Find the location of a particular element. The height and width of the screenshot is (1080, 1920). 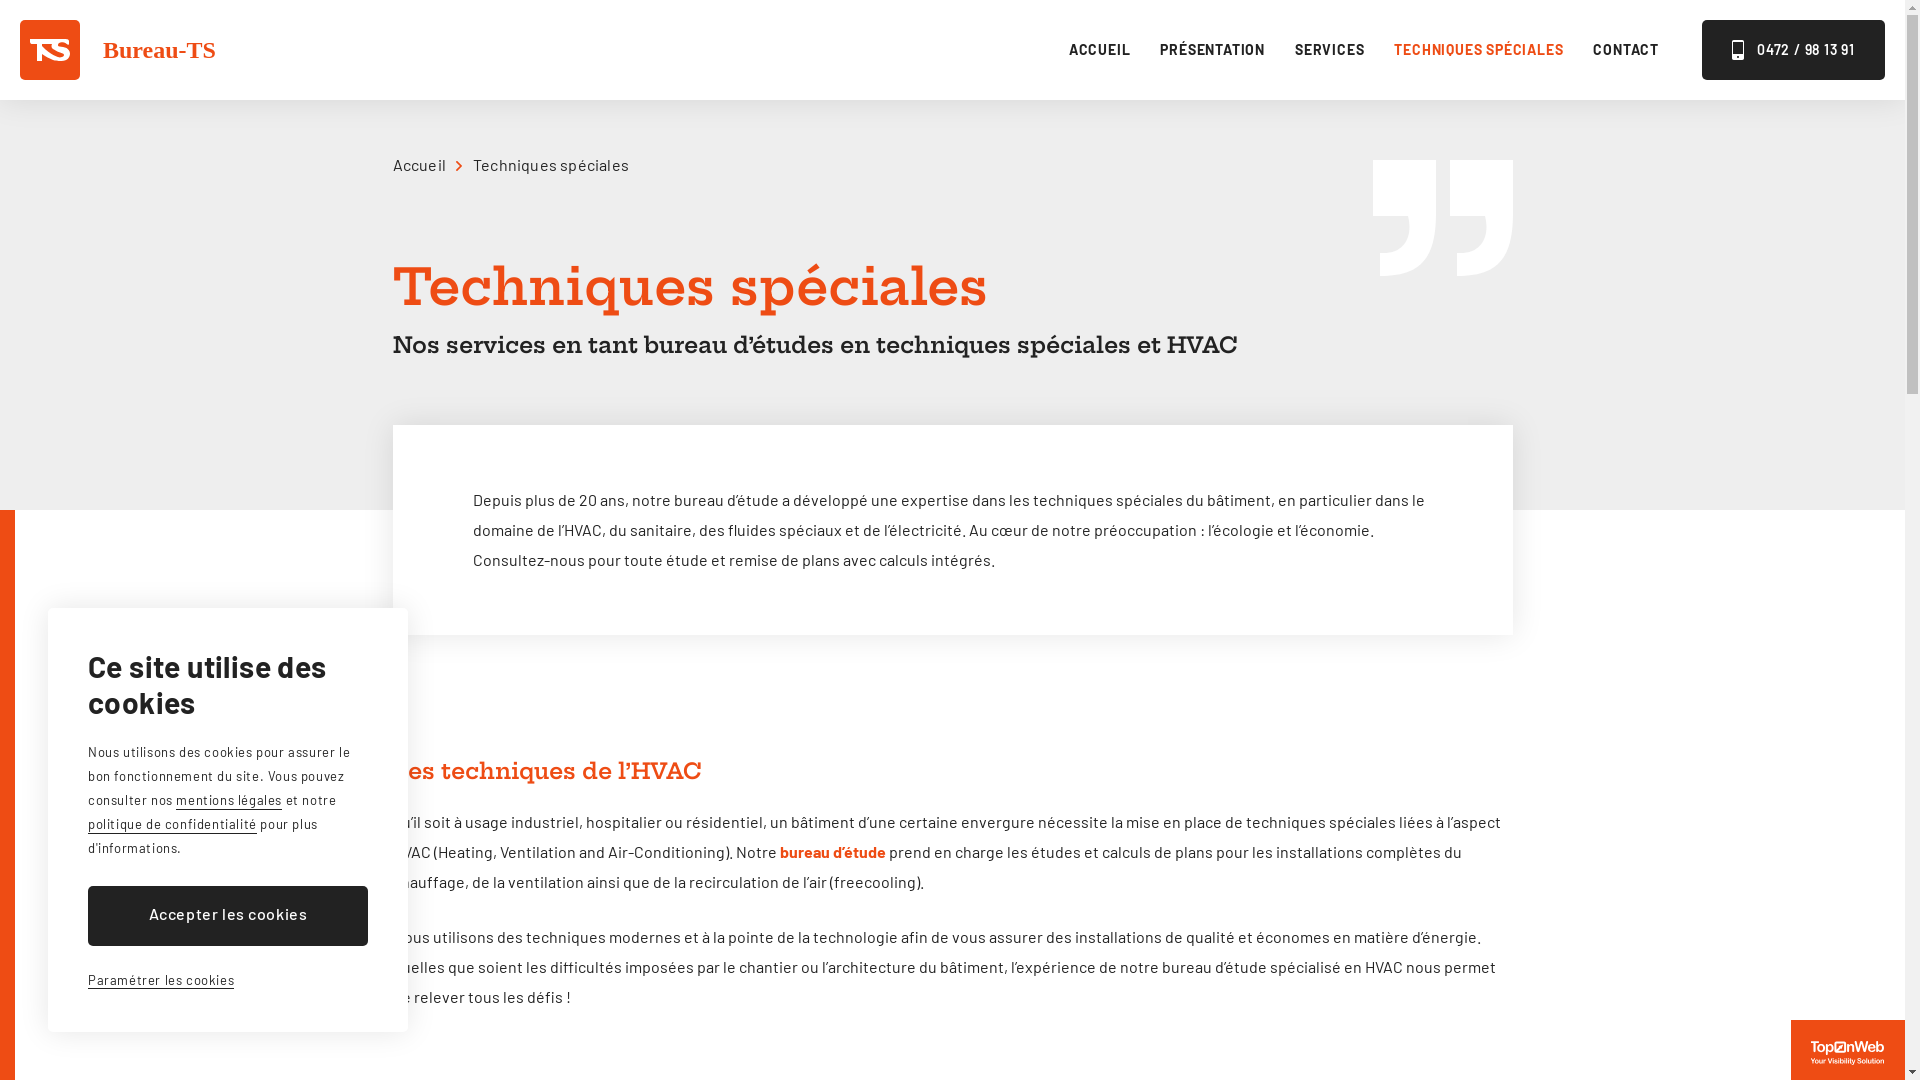

ACCUEIL is located at coordinates (1100, 50).